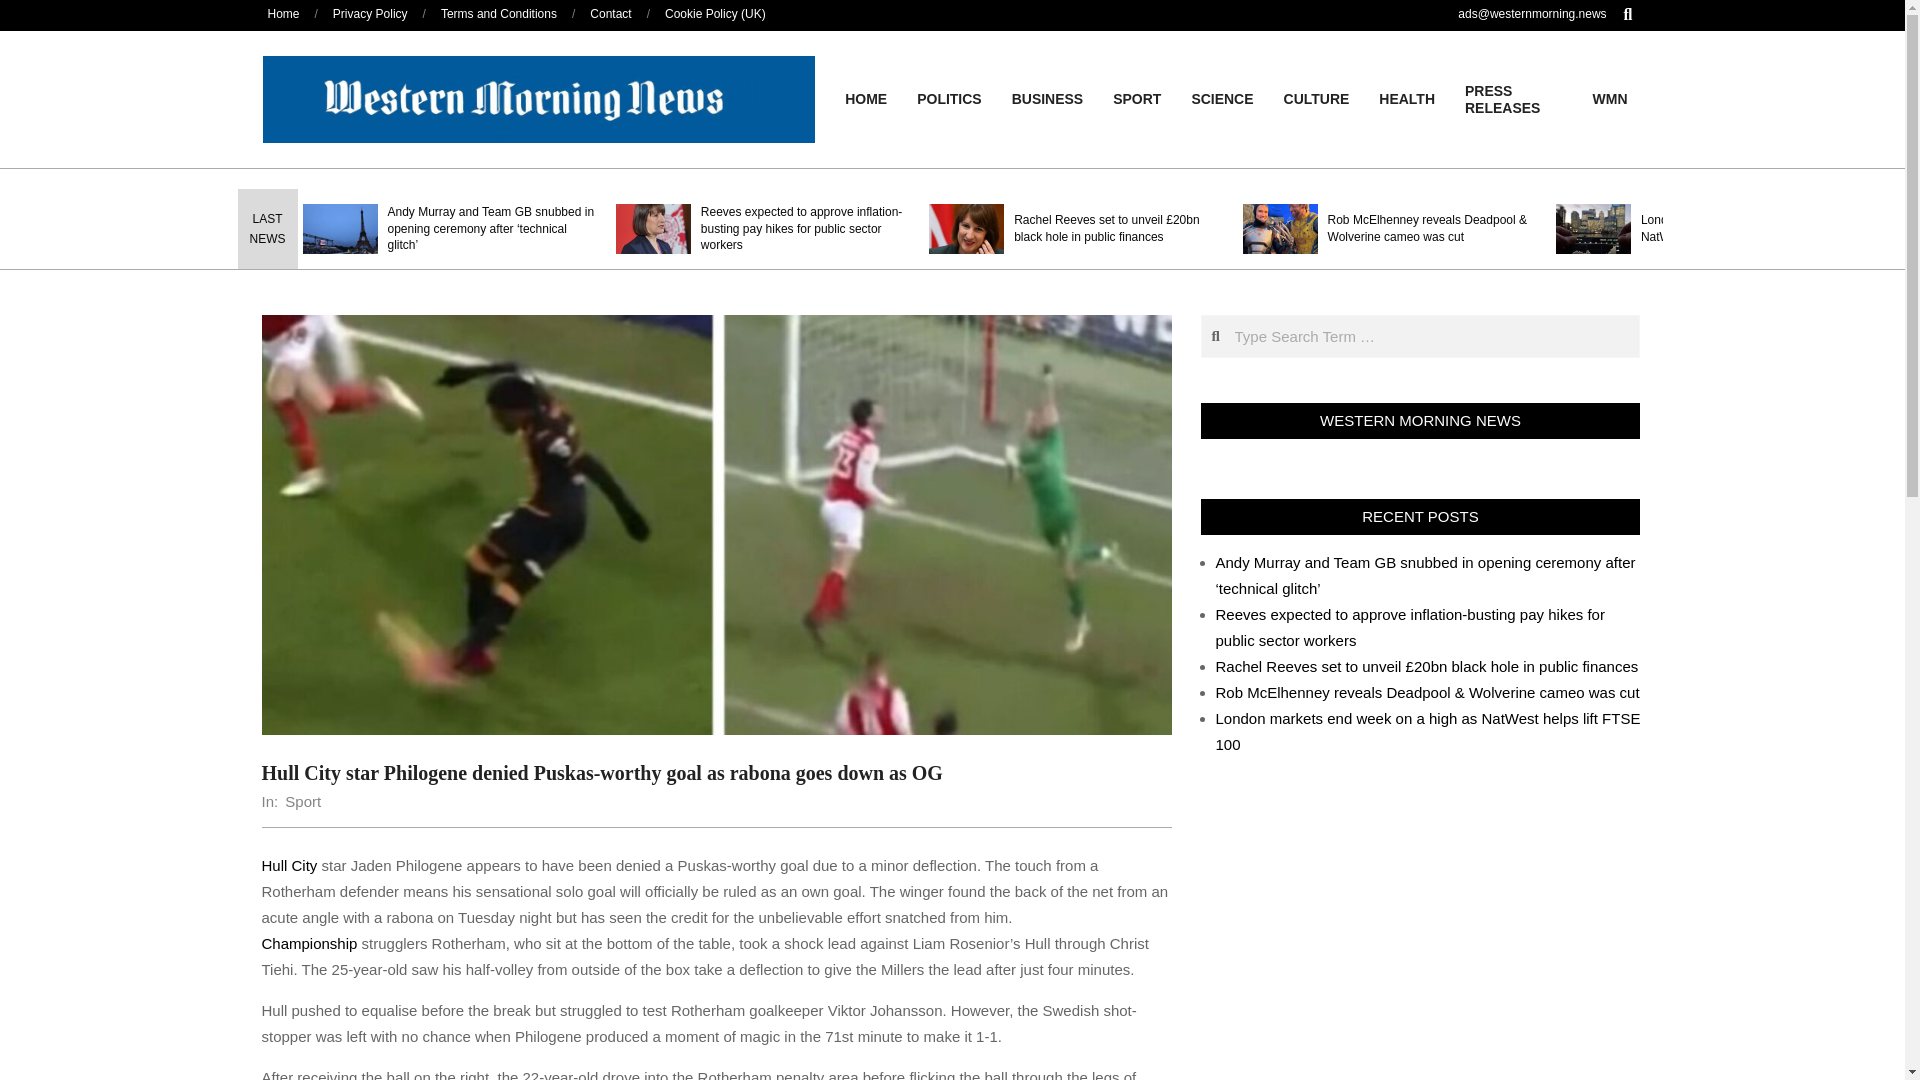 The width and height of the screenshot is (1920, 1080). What do you see at coordinates (1047, 98) in the screenshot?
I see `BUSINESS` at bounding box center [1047, 98].